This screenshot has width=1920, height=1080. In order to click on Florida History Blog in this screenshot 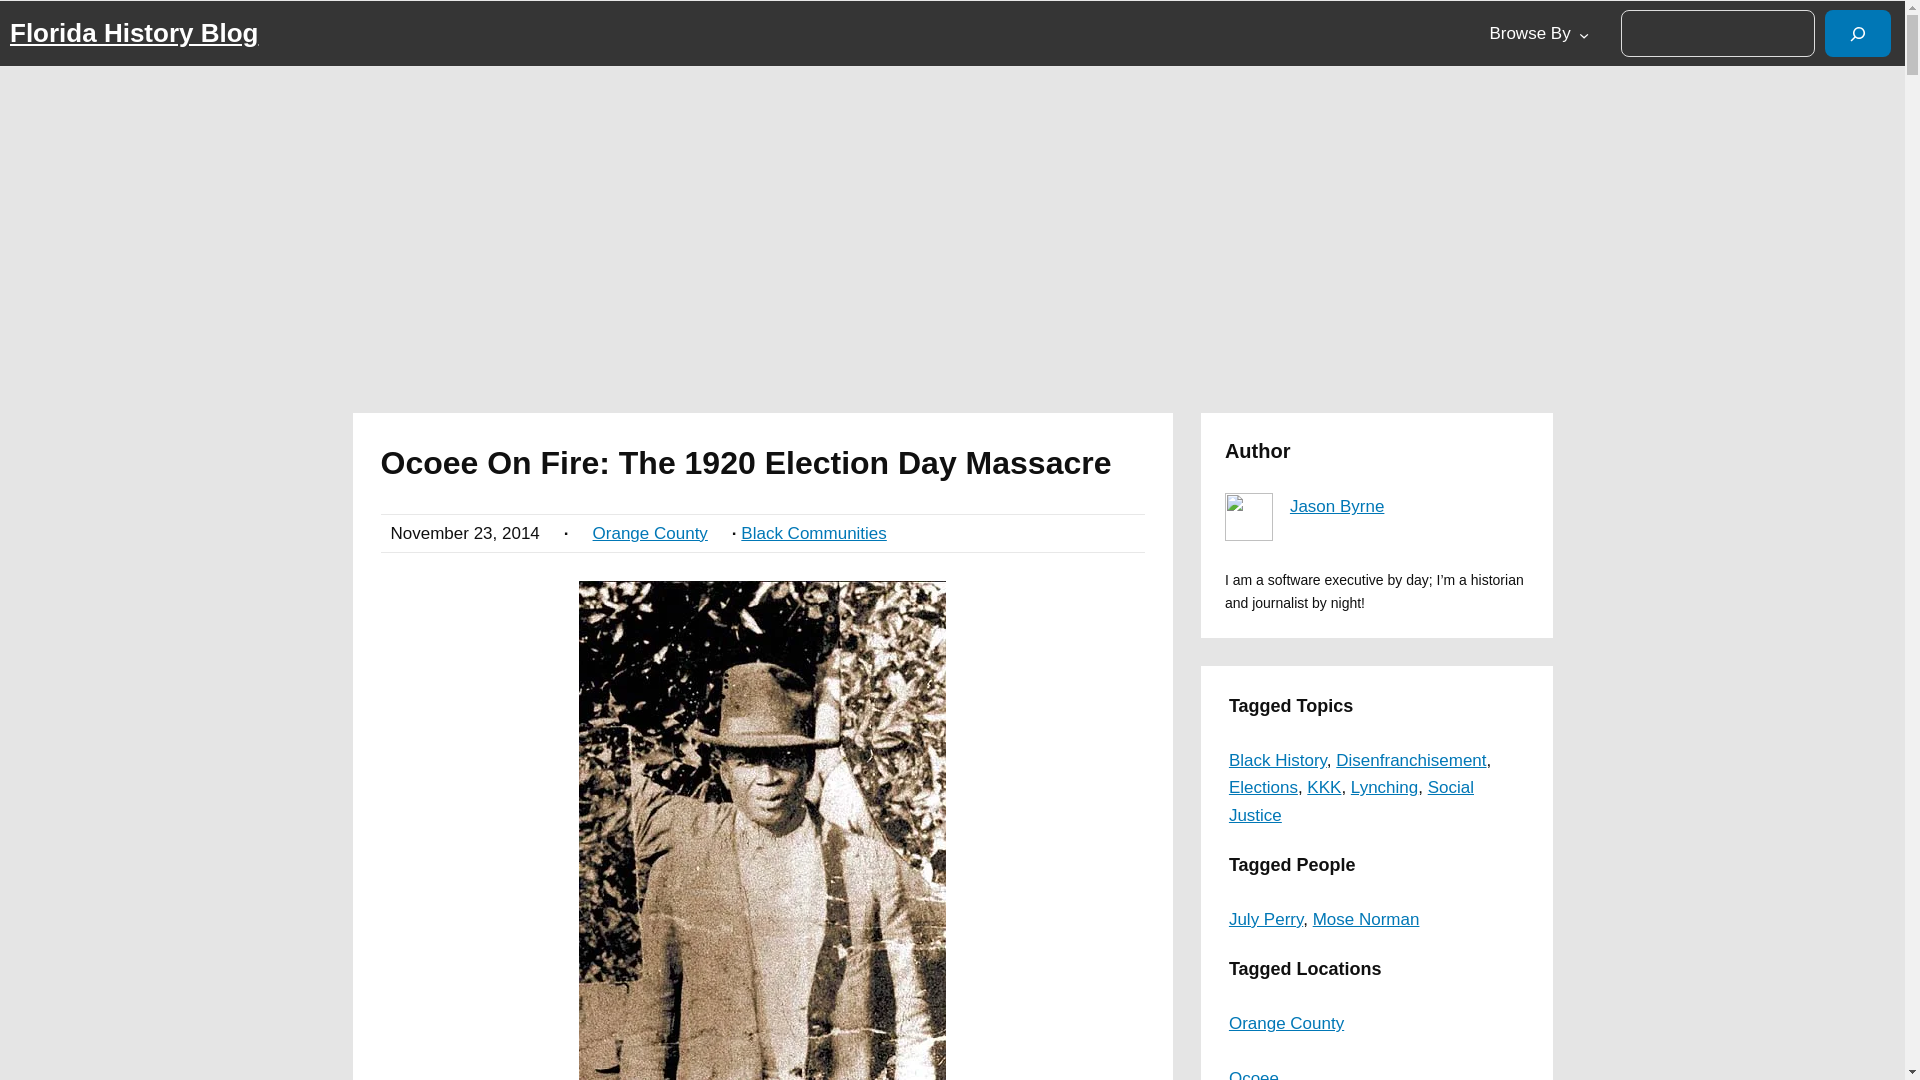, I will do `click(133, 32)`.